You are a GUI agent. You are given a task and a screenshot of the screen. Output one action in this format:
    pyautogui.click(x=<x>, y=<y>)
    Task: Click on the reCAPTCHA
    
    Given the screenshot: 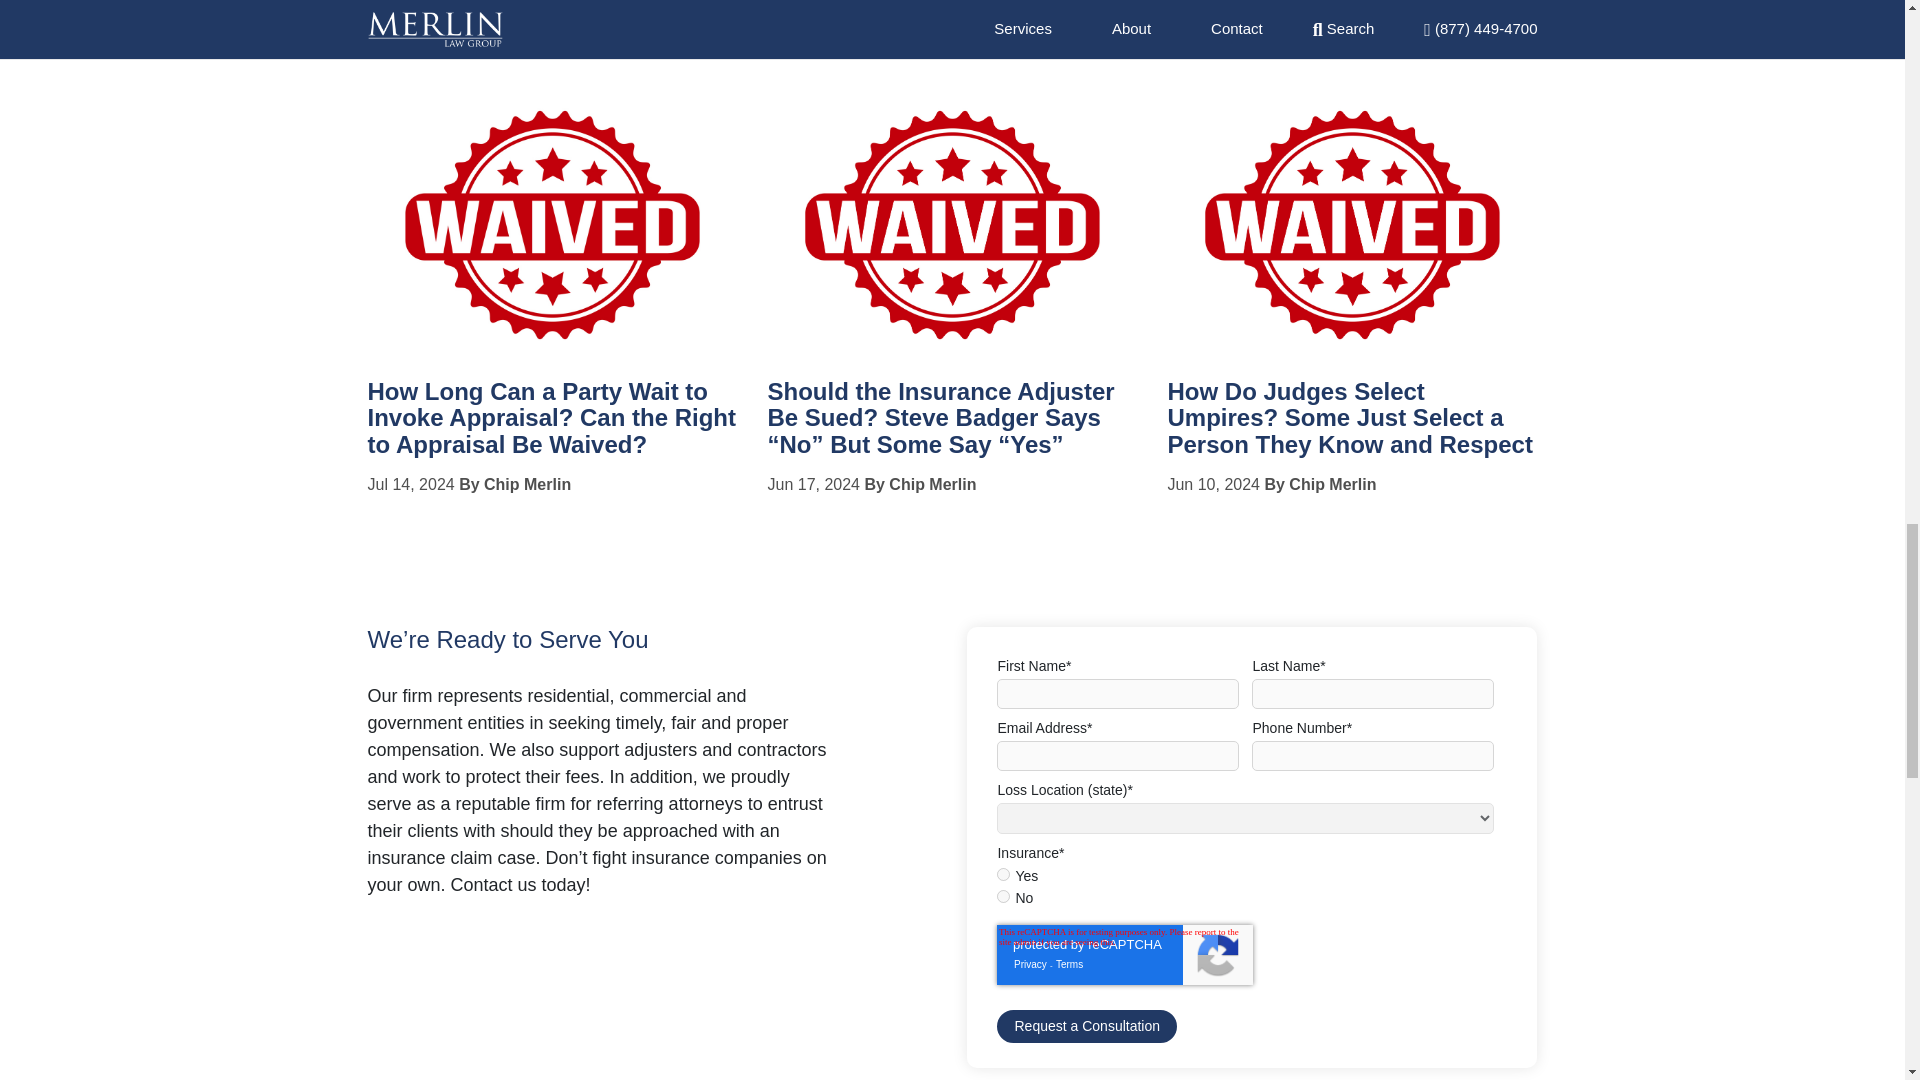 What is the action you would take?
    pyautogui.click(x=1124, y=954)
    